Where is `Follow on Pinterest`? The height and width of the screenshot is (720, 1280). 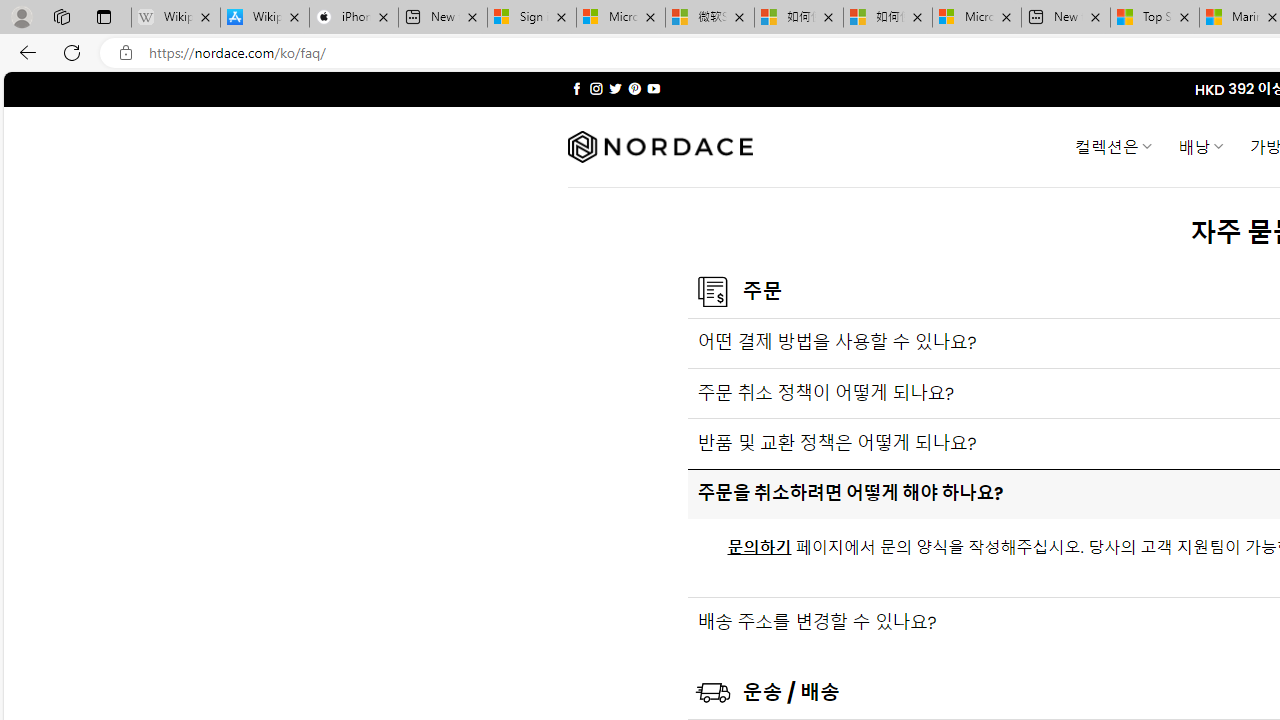 Follow on Pinterest is located at coordinates (634, 88).